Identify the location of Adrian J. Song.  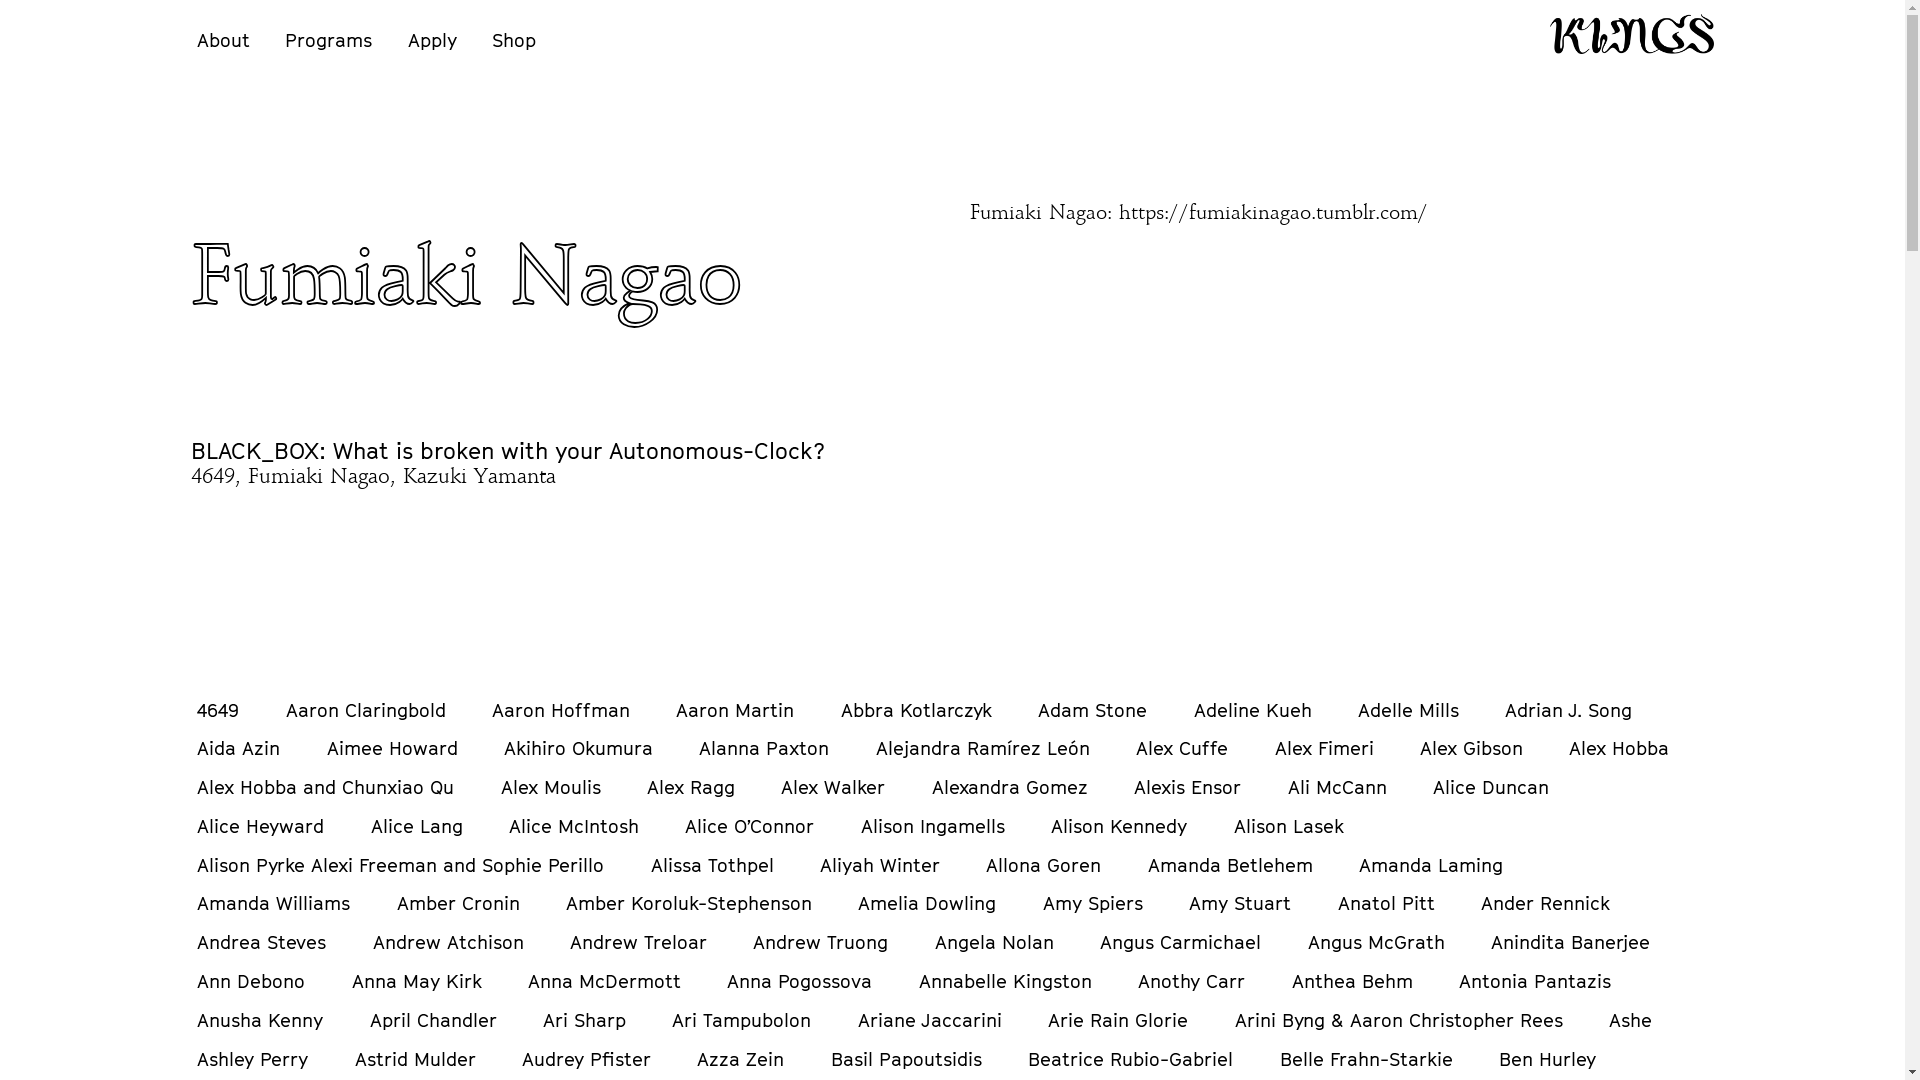
(1568, 710).